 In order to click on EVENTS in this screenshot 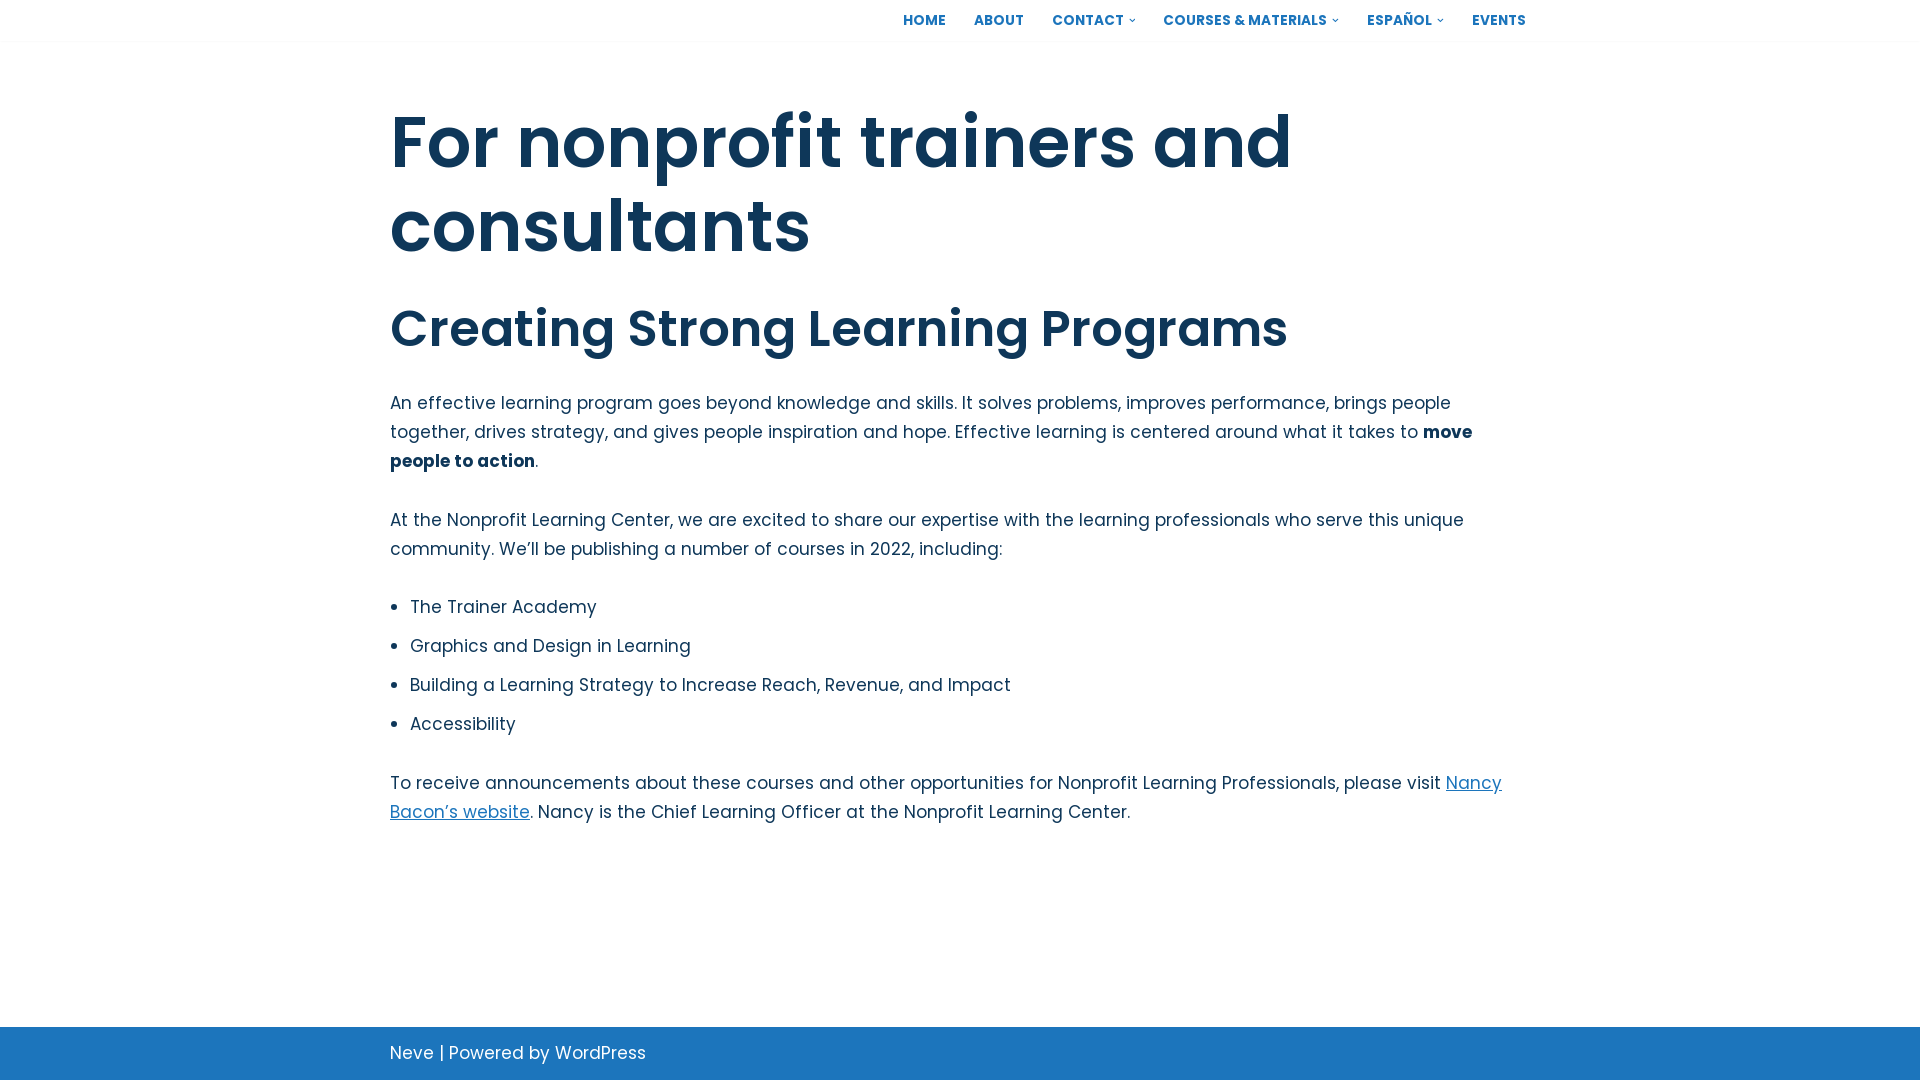, I will do `click(1499, 20)`.